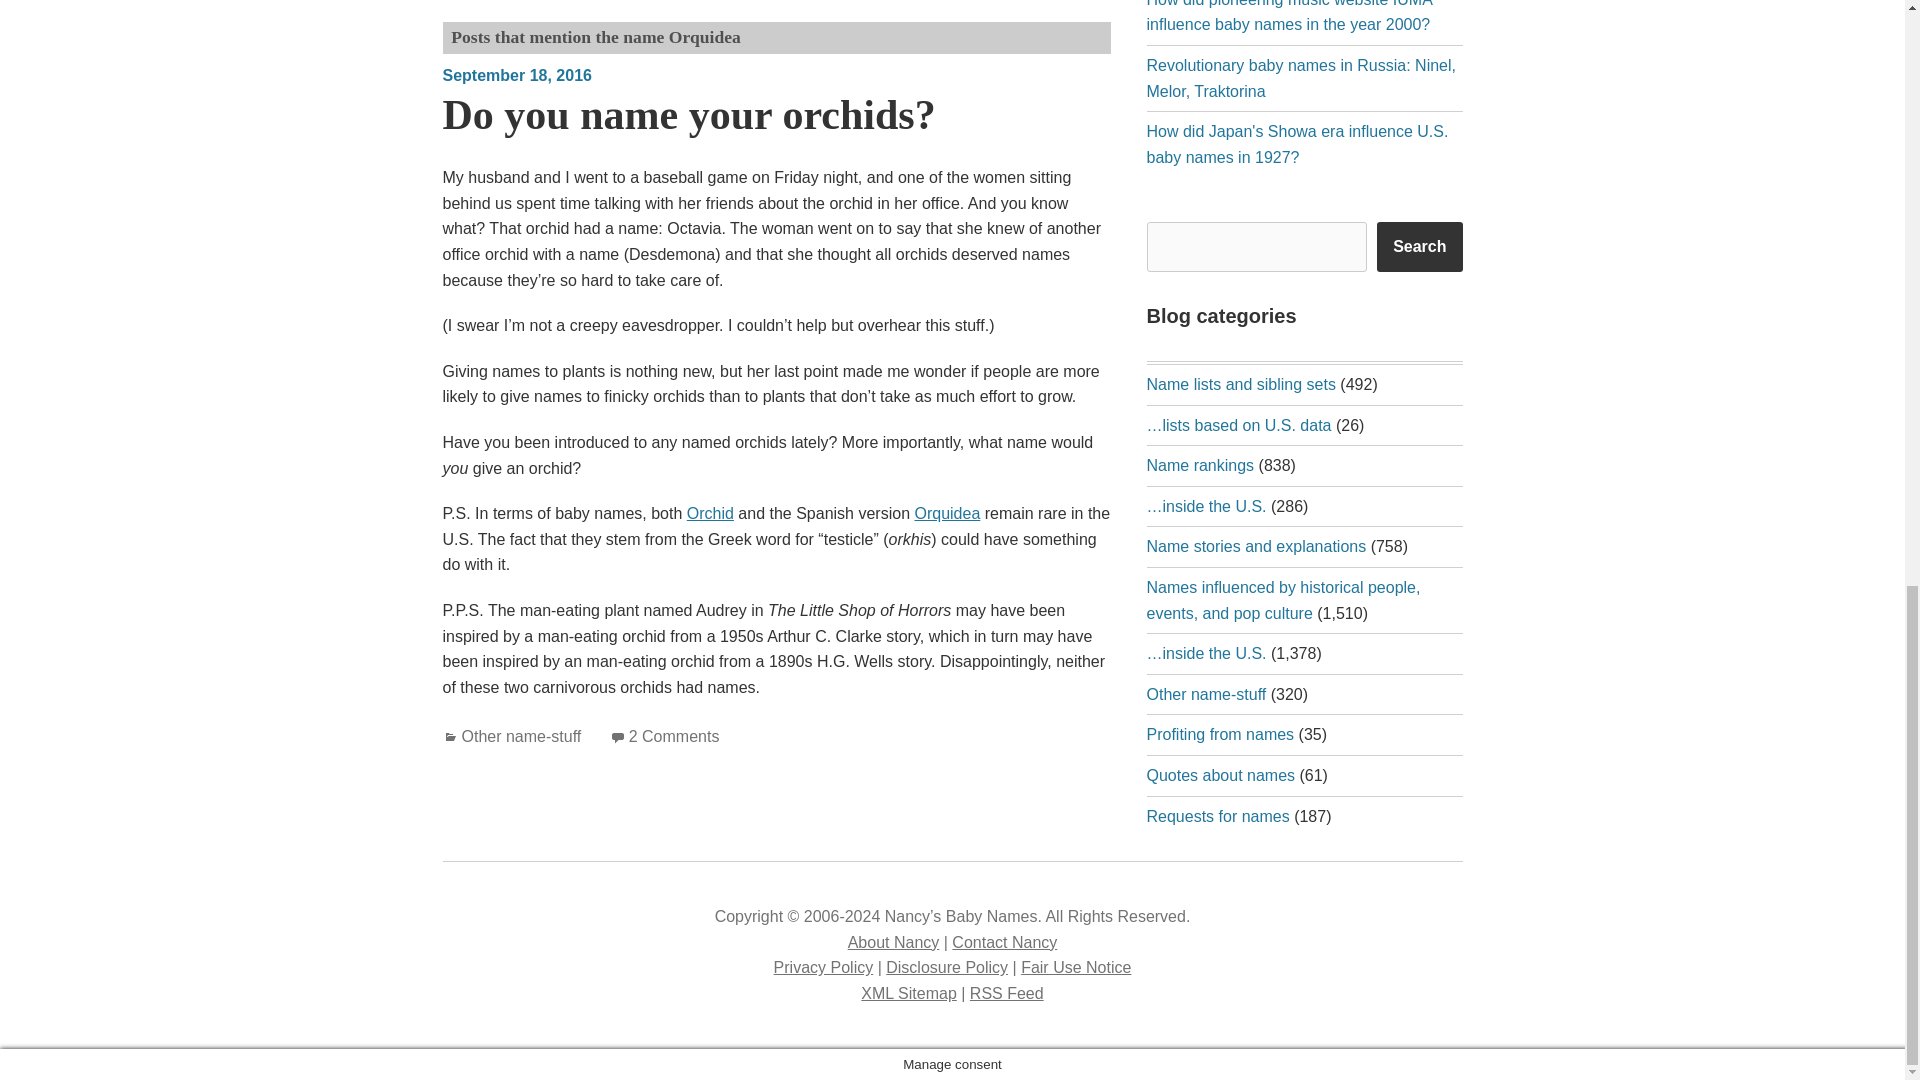  What do you see at coordinates (674, 736) in the screenshot?
I see `2 Comments` at bounding box center [674, 736].